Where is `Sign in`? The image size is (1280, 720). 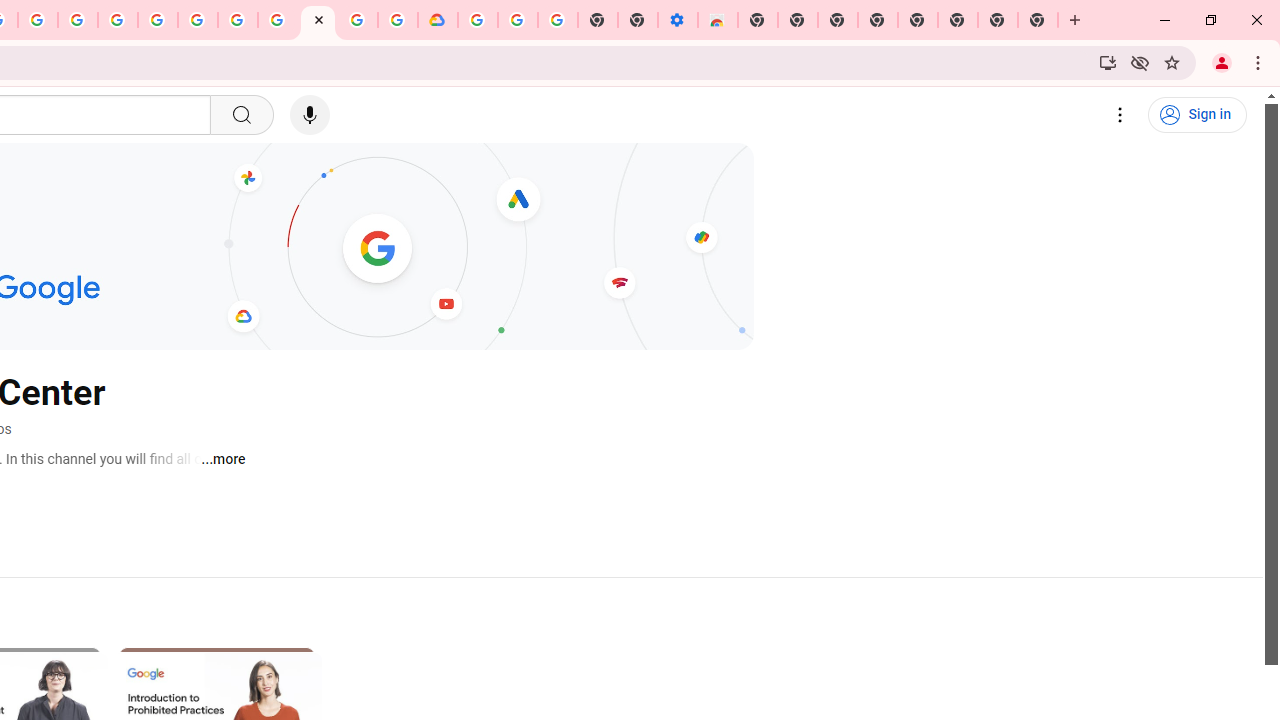
Sign in is located at coordinates (1197, 115).